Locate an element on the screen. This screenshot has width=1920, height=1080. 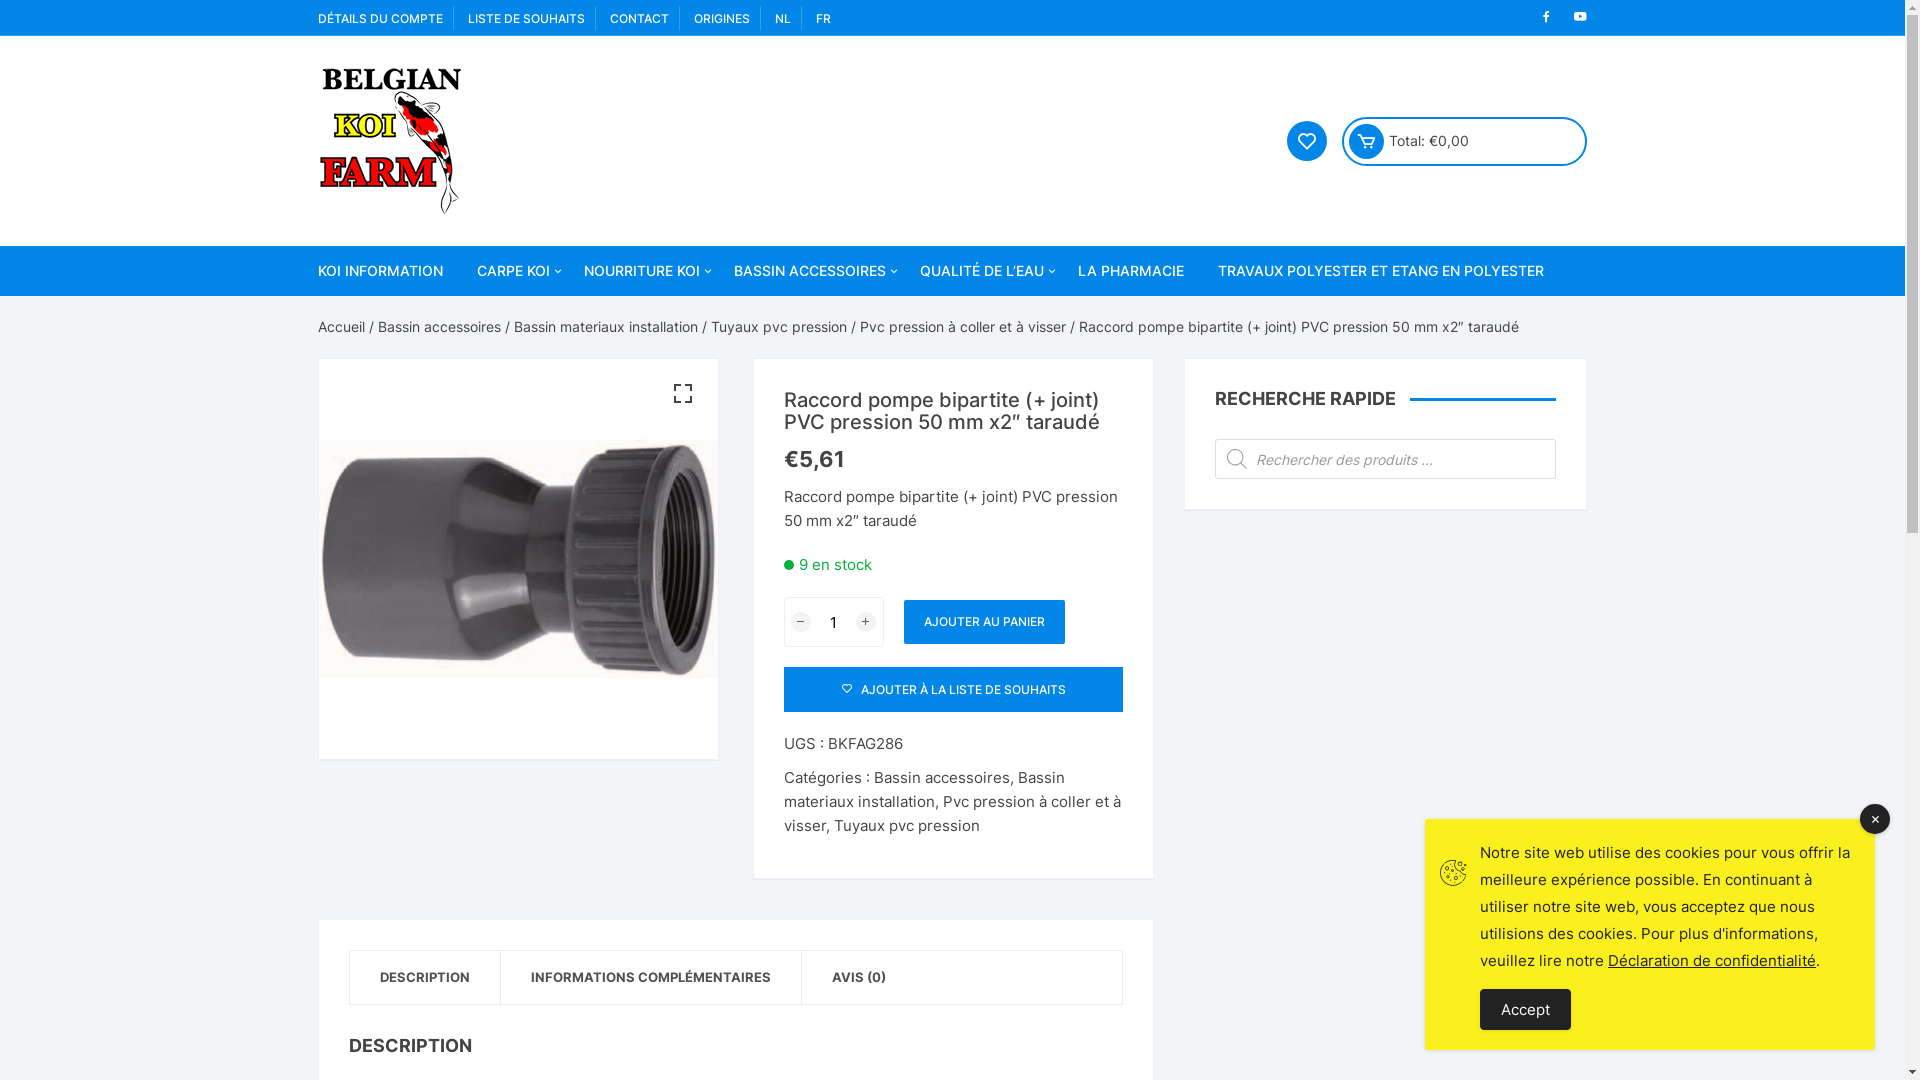
Pompe bassin is located at coordinates (843, 698).